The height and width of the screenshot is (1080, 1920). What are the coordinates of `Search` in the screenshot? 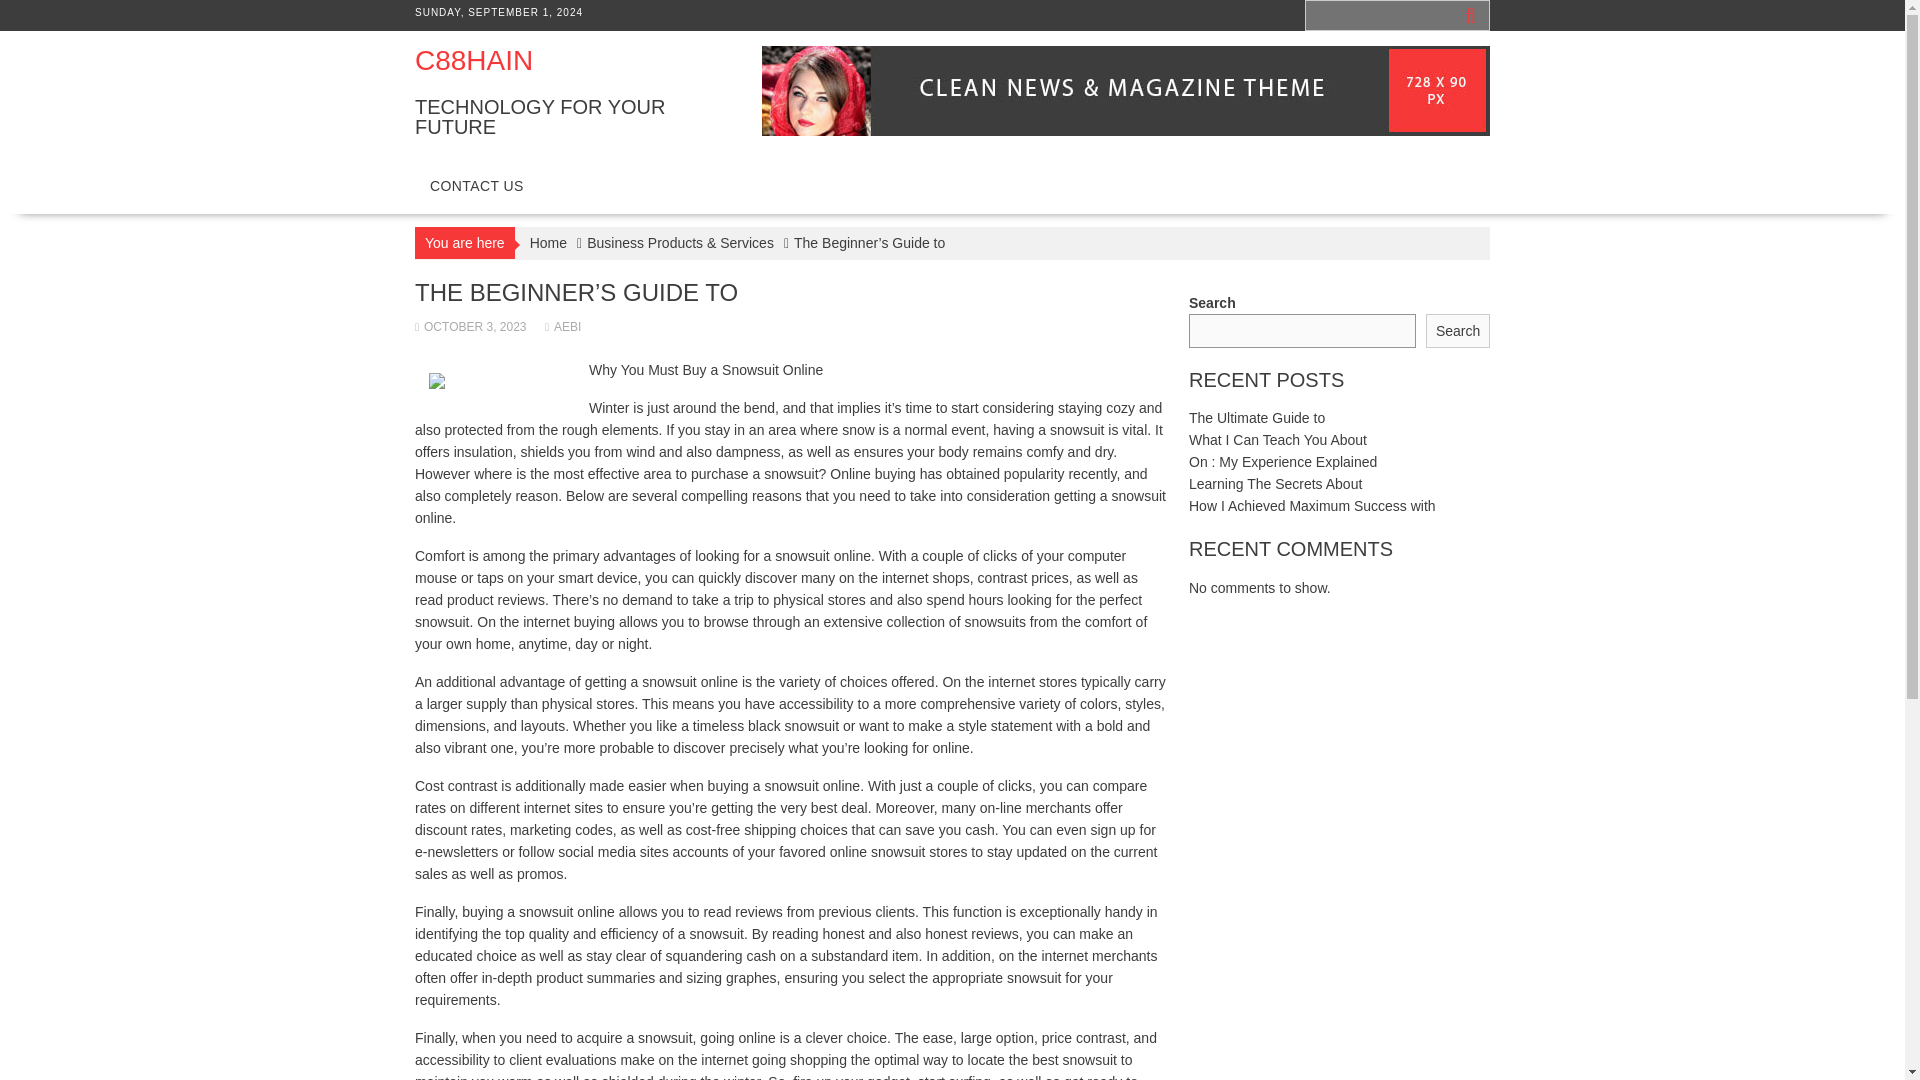 It's located at (1458, 331).